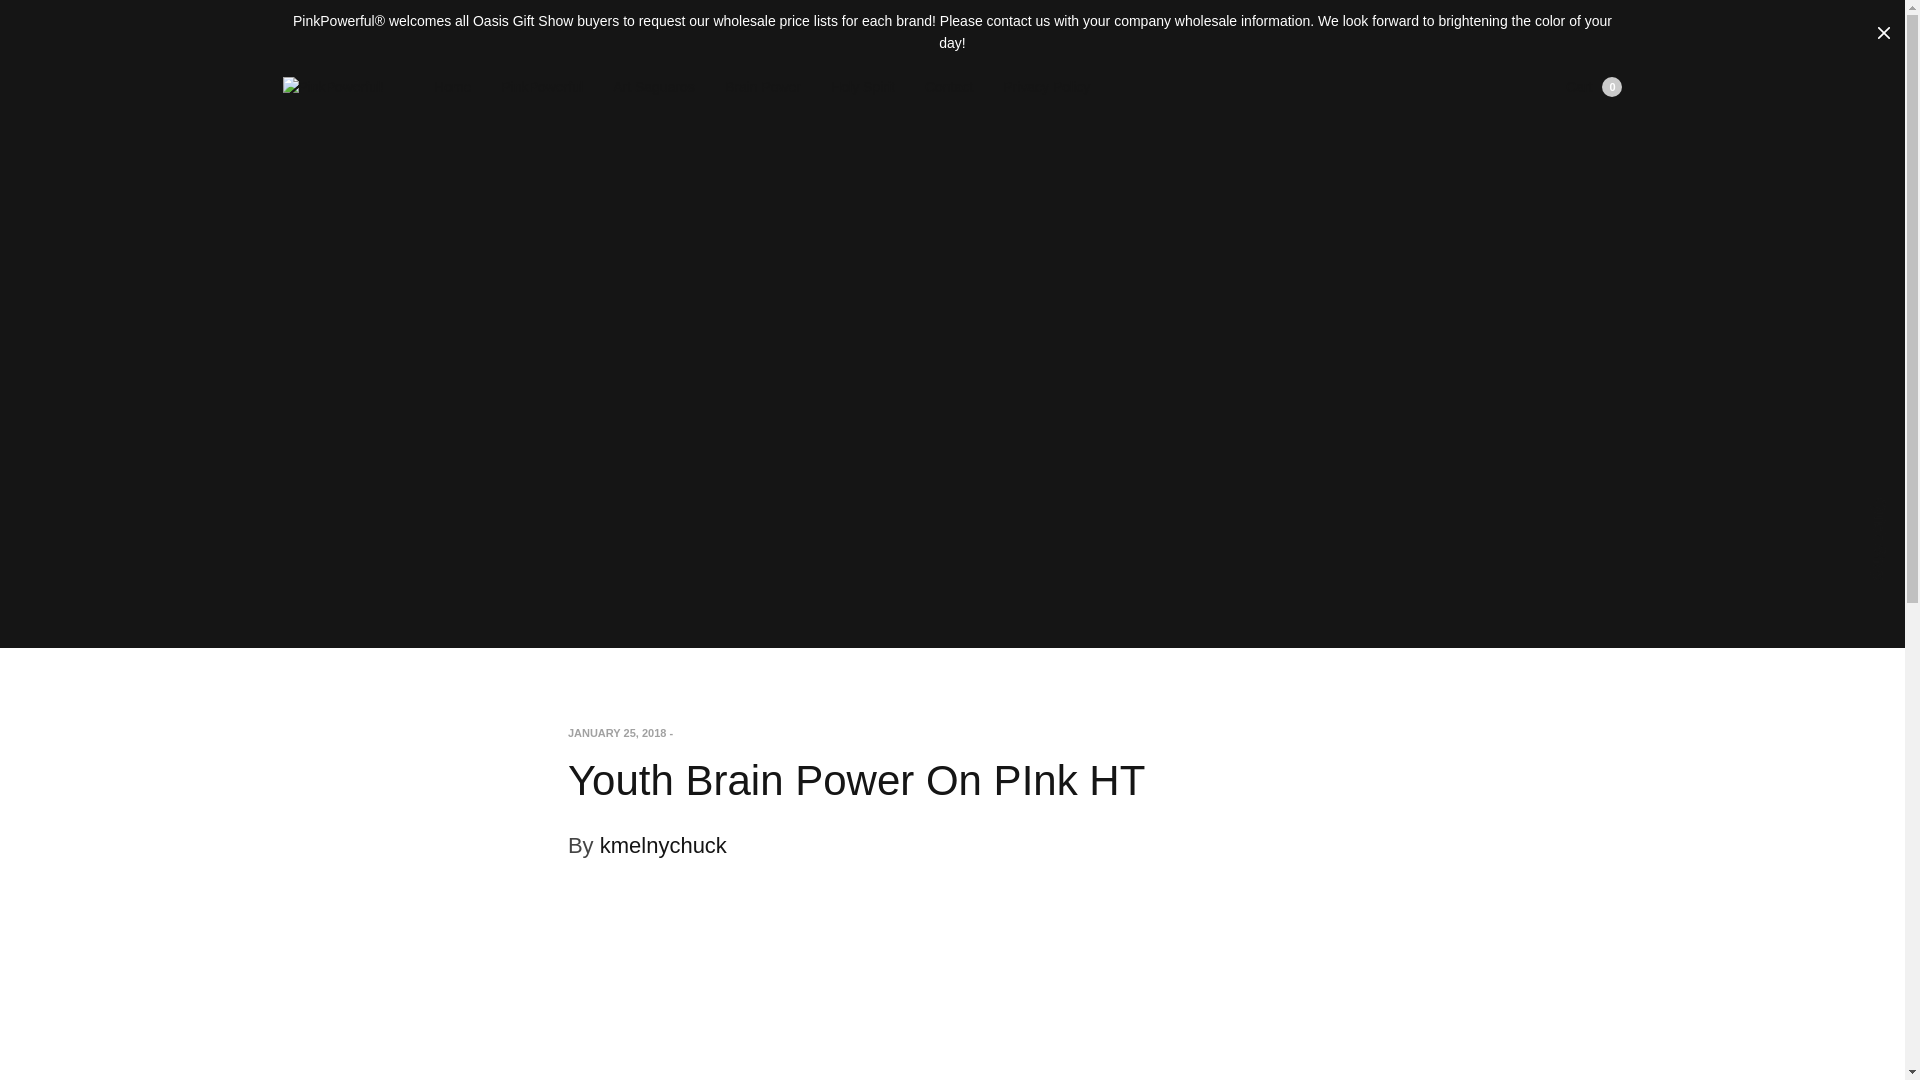 The height and width of the screenshot is (1080, 1920). Describe the element at coordinates (654, 86) in the screenshot. I see `Contact` at that location.